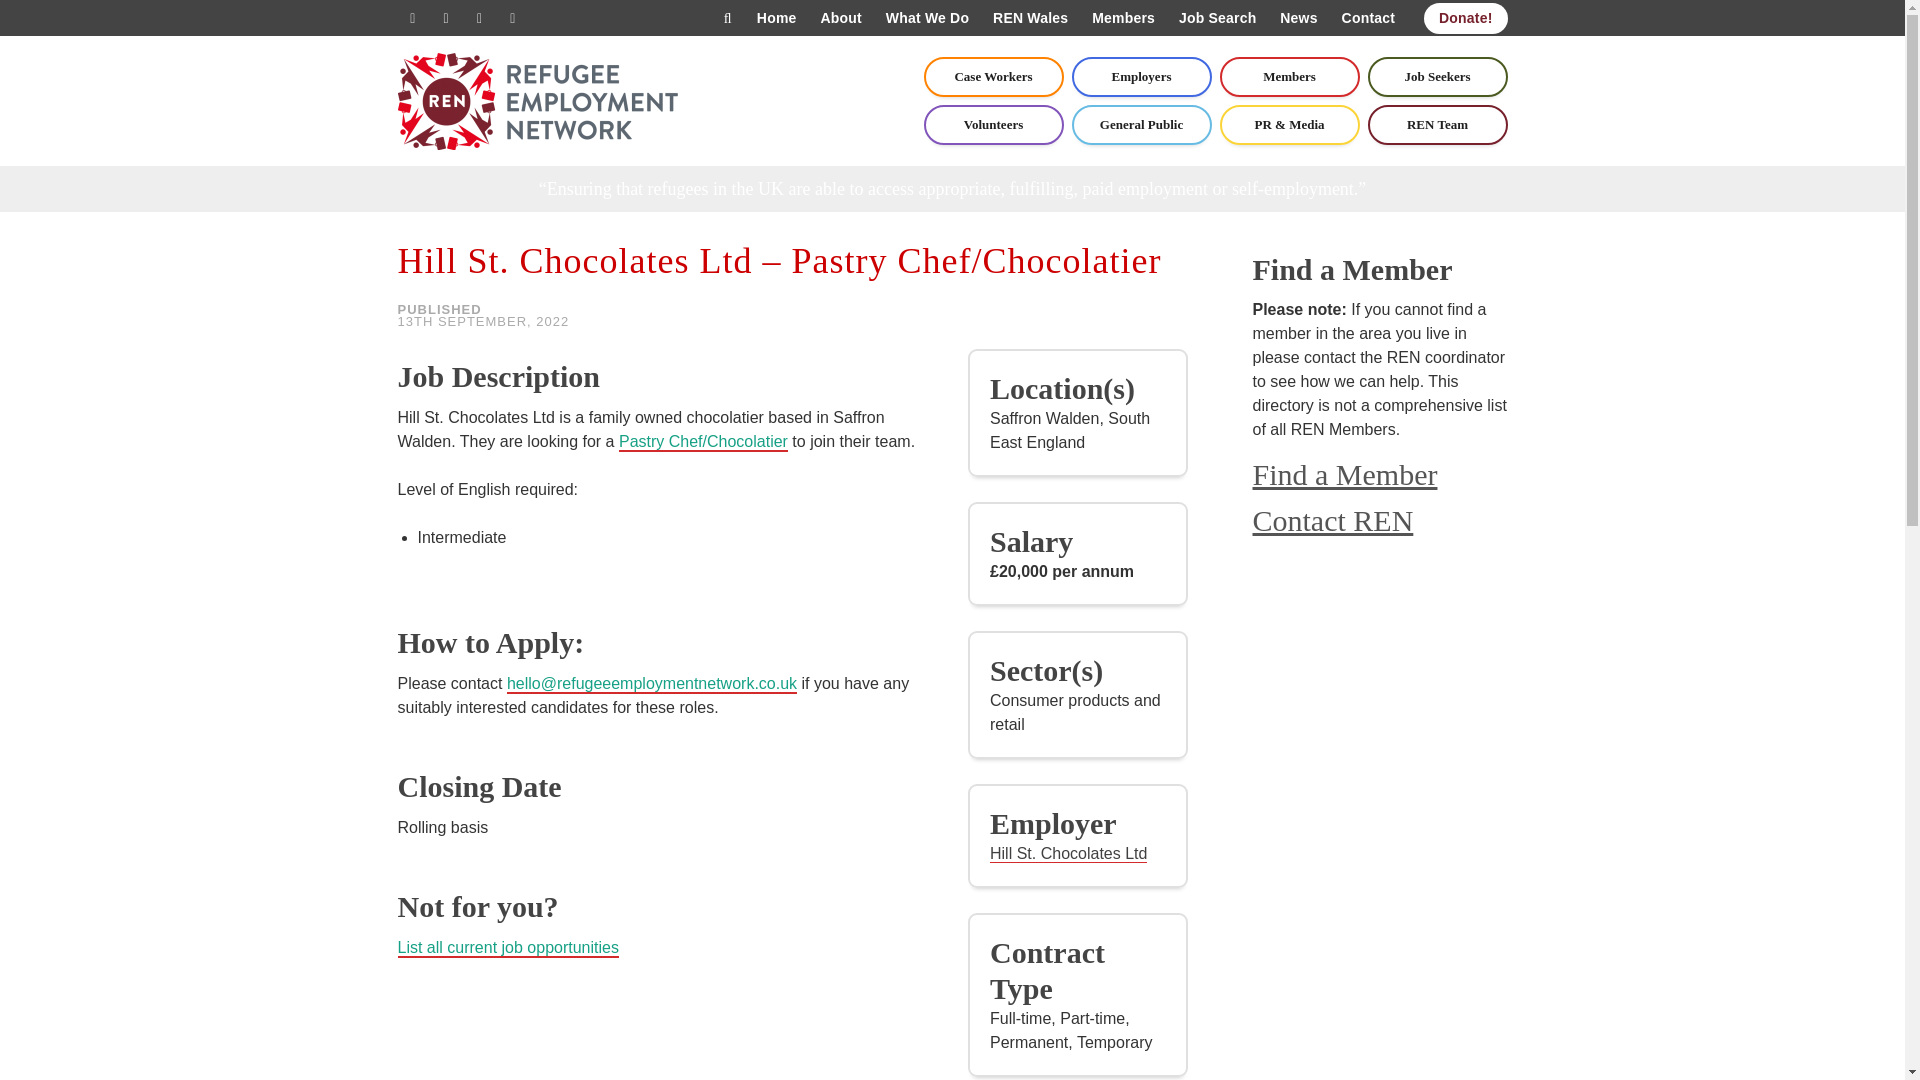 This screenshot has height=1080, width=1920. I want to click on Donate!, so click(1466, 18).